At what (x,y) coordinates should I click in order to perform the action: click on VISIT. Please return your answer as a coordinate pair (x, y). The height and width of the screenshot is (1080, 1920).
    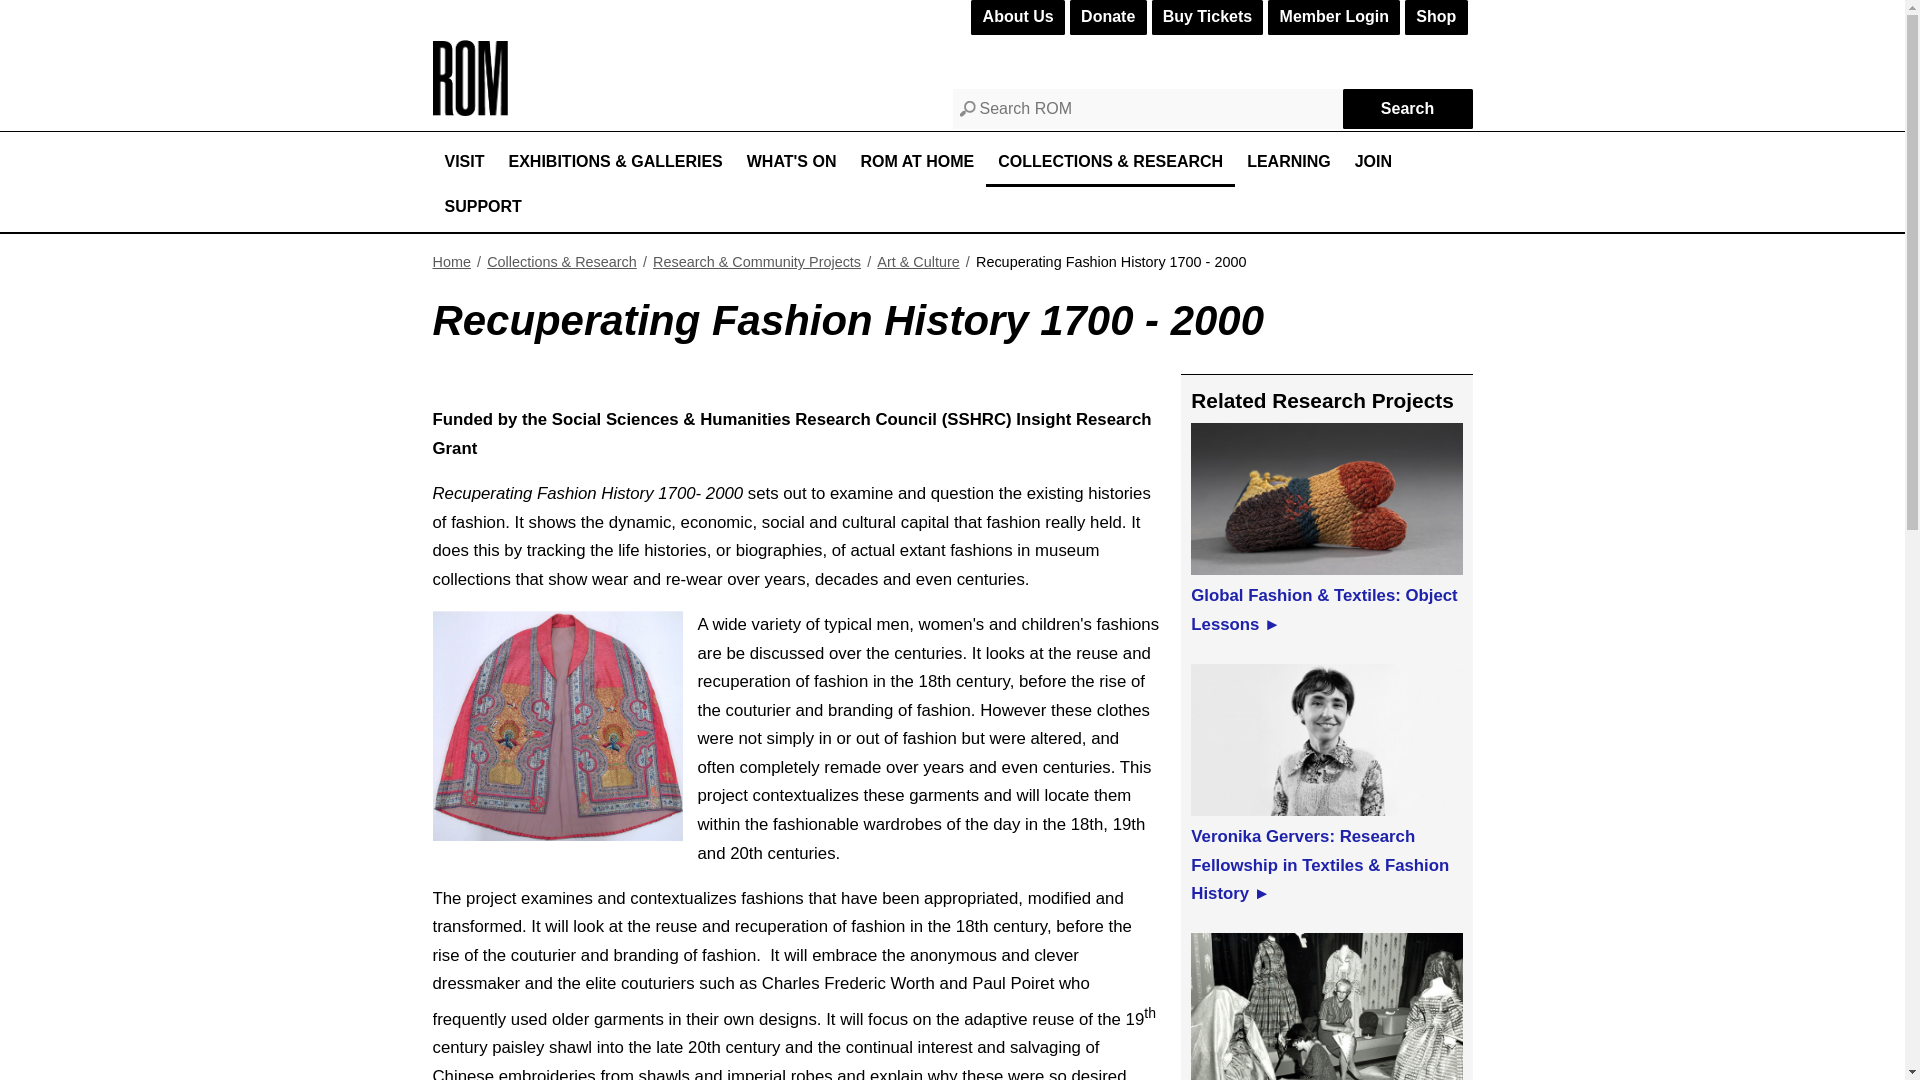
    Looking at the image, I should click on (464, 164).